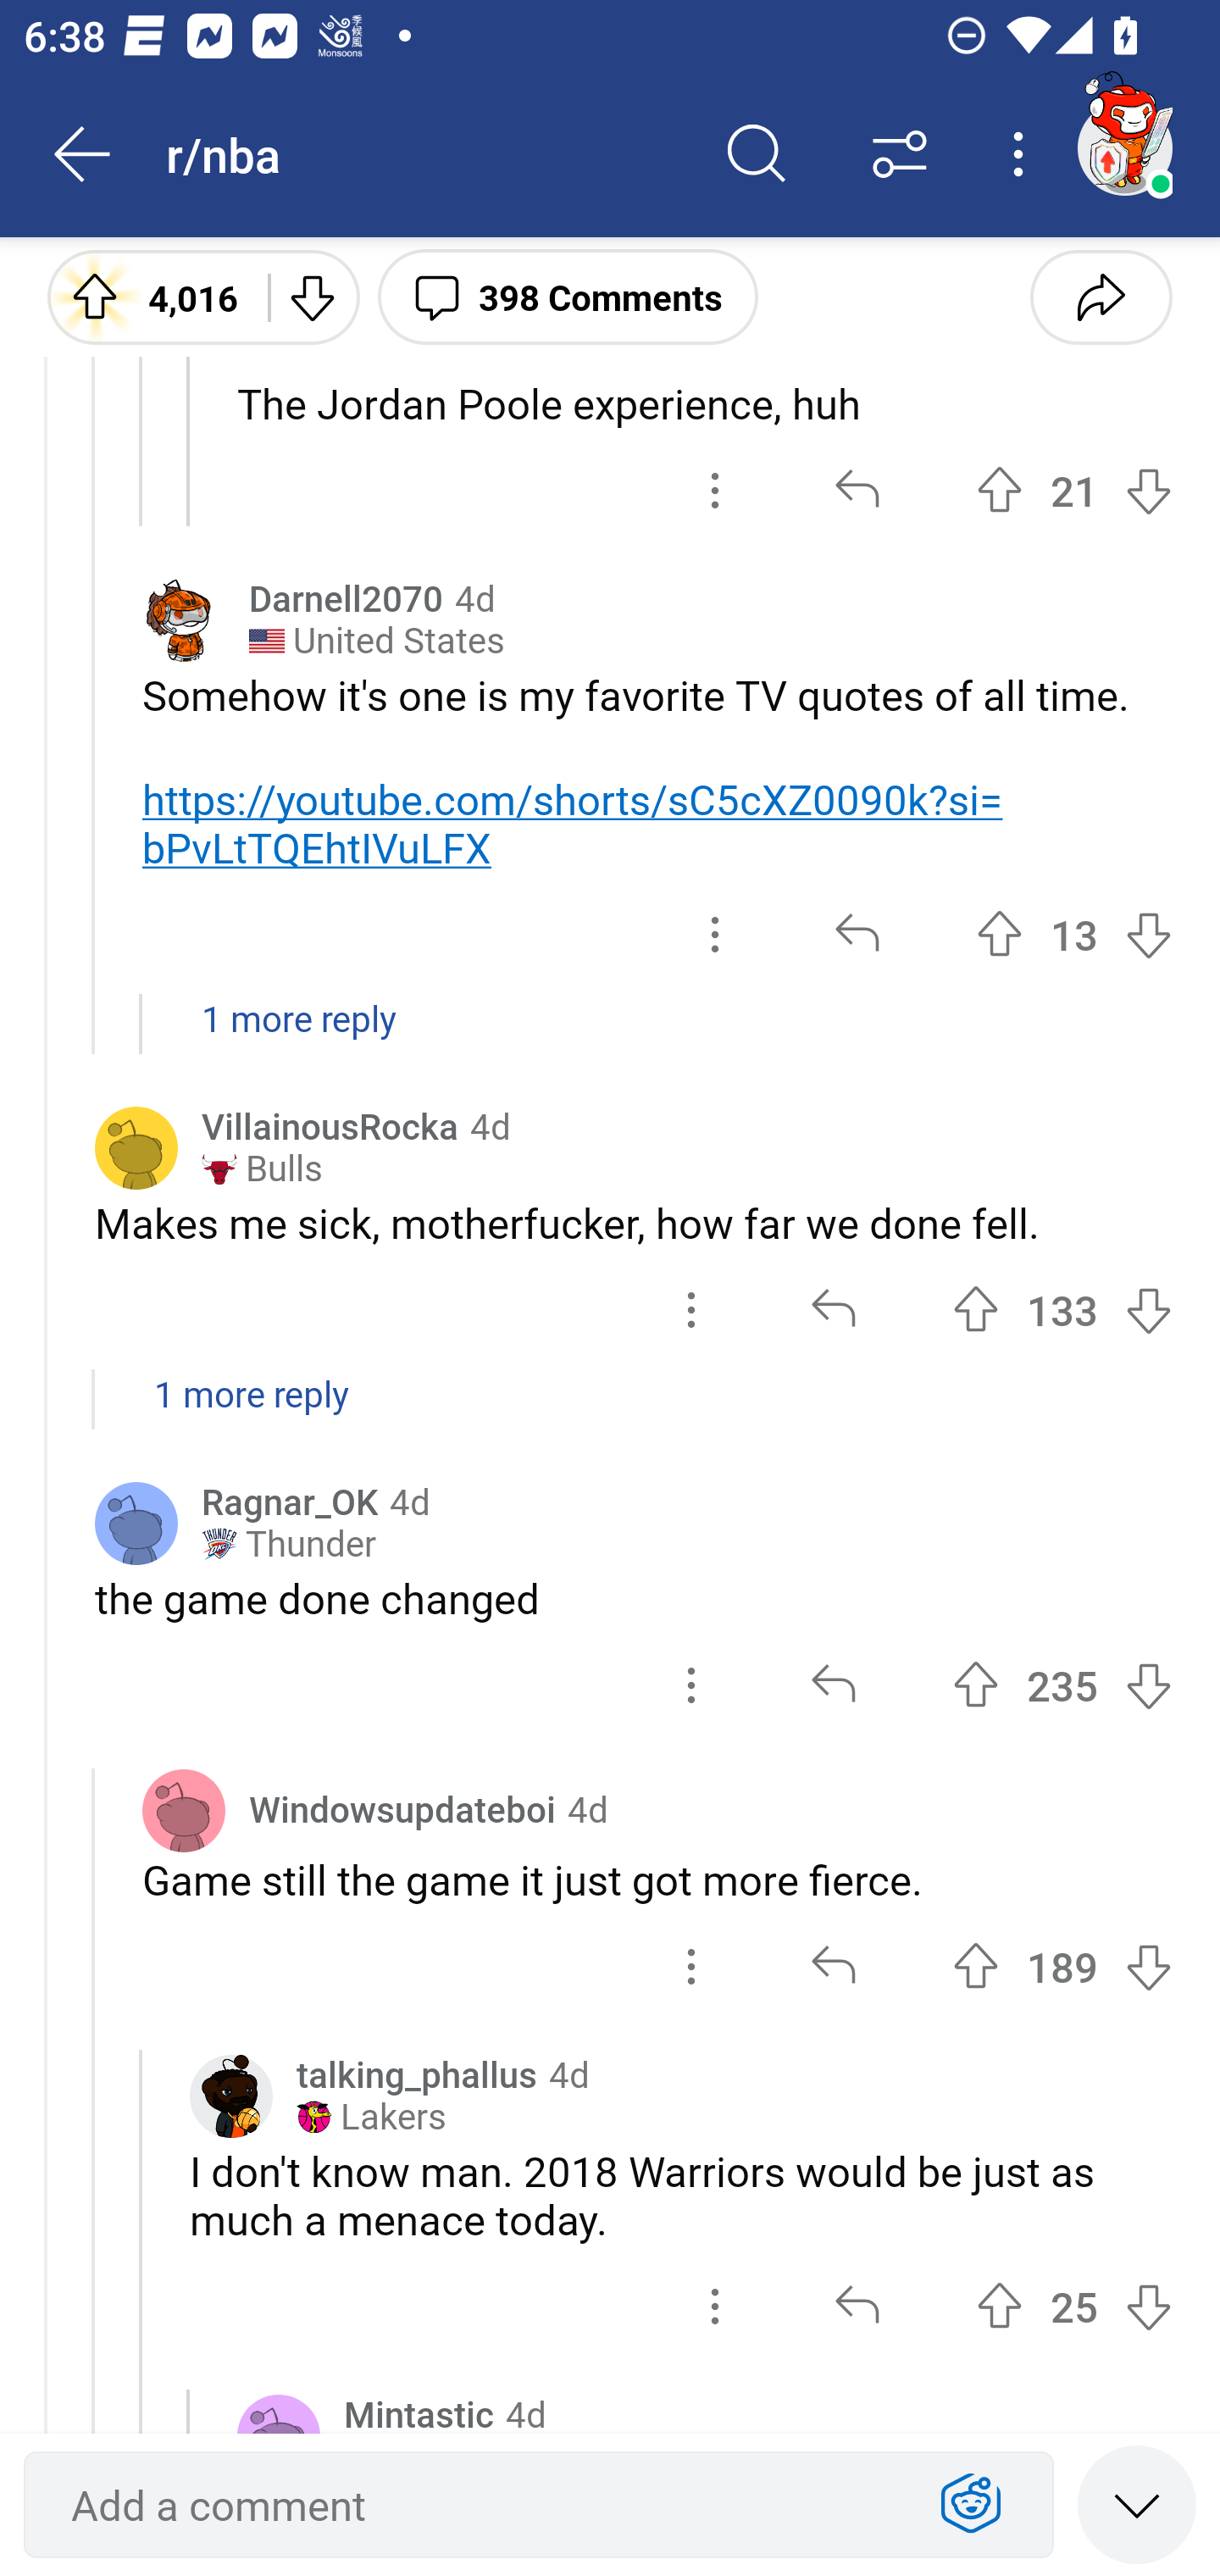  What do you see at coordinates (288, 1544) in the screenshot?
I see `￼ Thunder` at bounding box center [288, 1544].